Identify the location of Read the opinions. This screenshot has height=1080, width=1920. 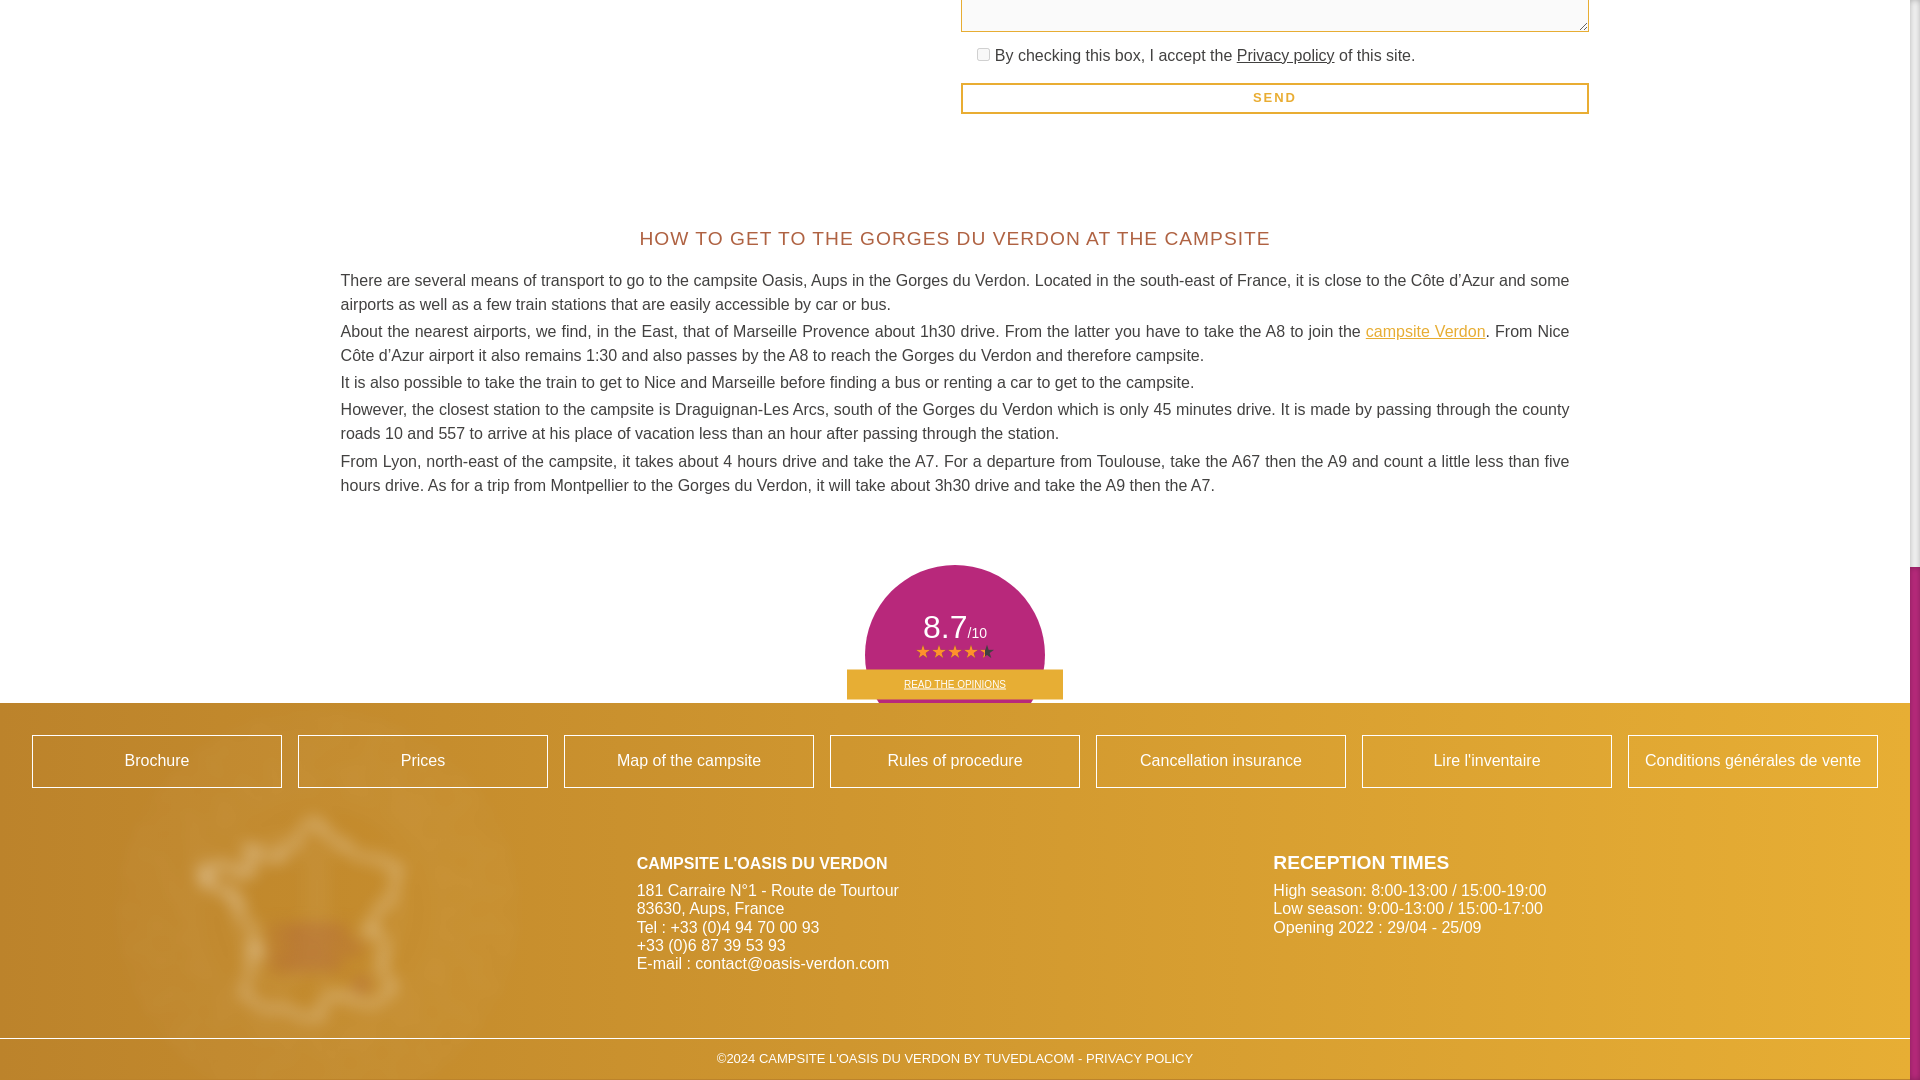
(954, 683).